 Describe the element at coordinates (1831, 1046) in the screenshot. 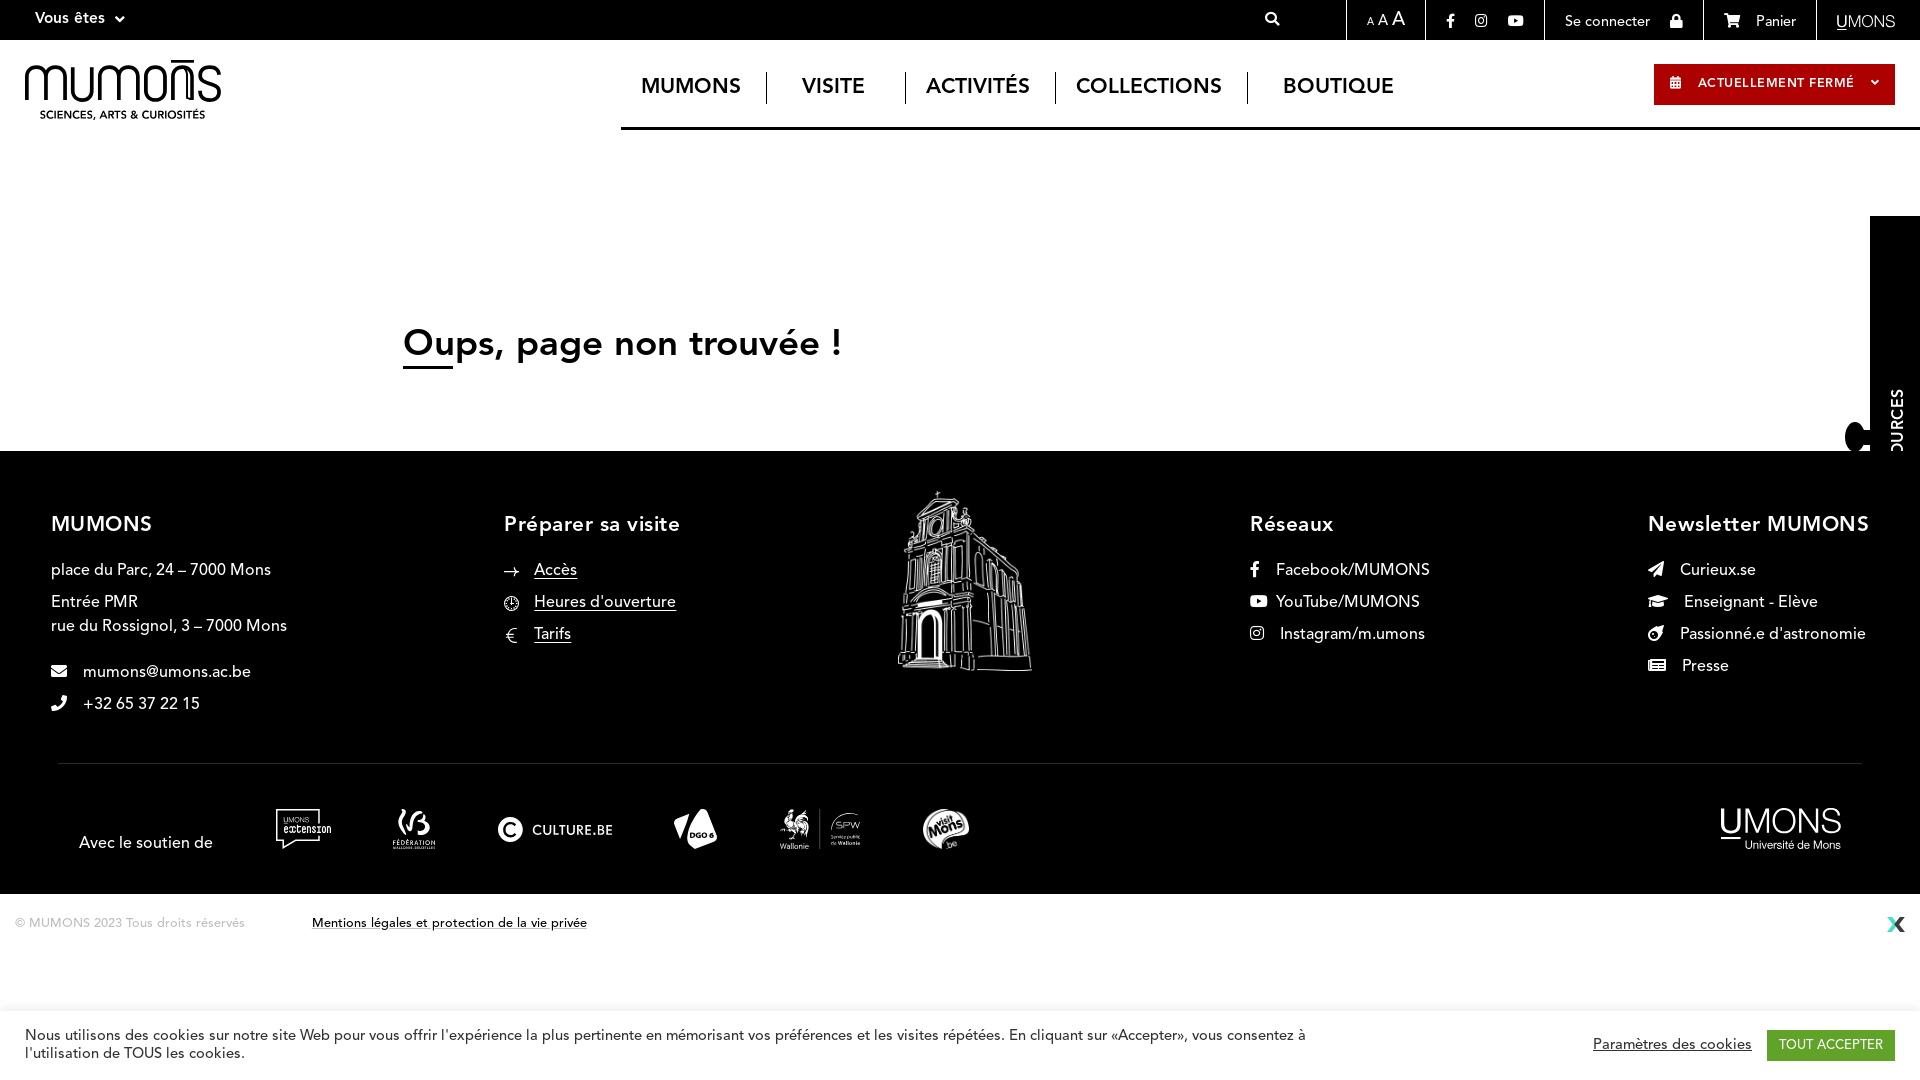

I see `TOUT ACCEPTER` at that location.